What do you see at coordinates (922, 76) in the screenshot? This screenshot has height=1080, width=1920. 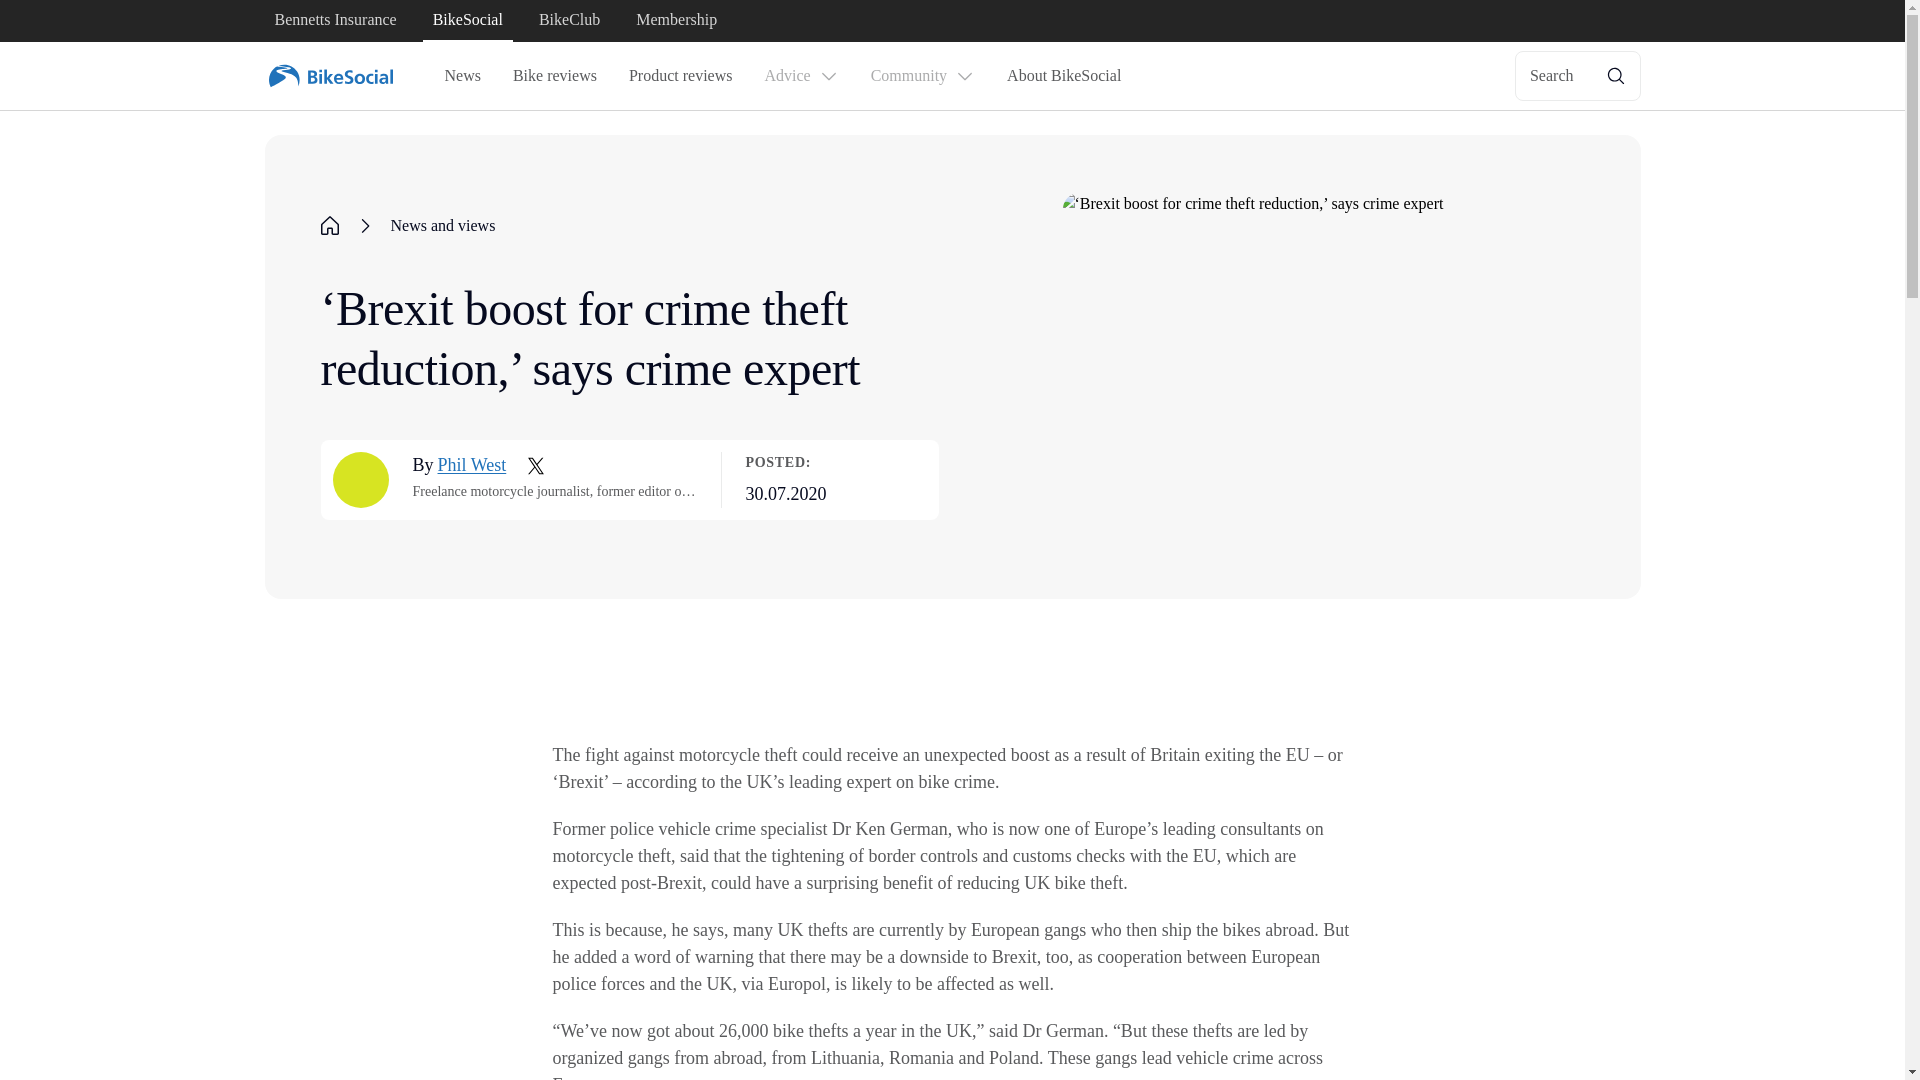 I see `Community` at bounding box center [922, 76].